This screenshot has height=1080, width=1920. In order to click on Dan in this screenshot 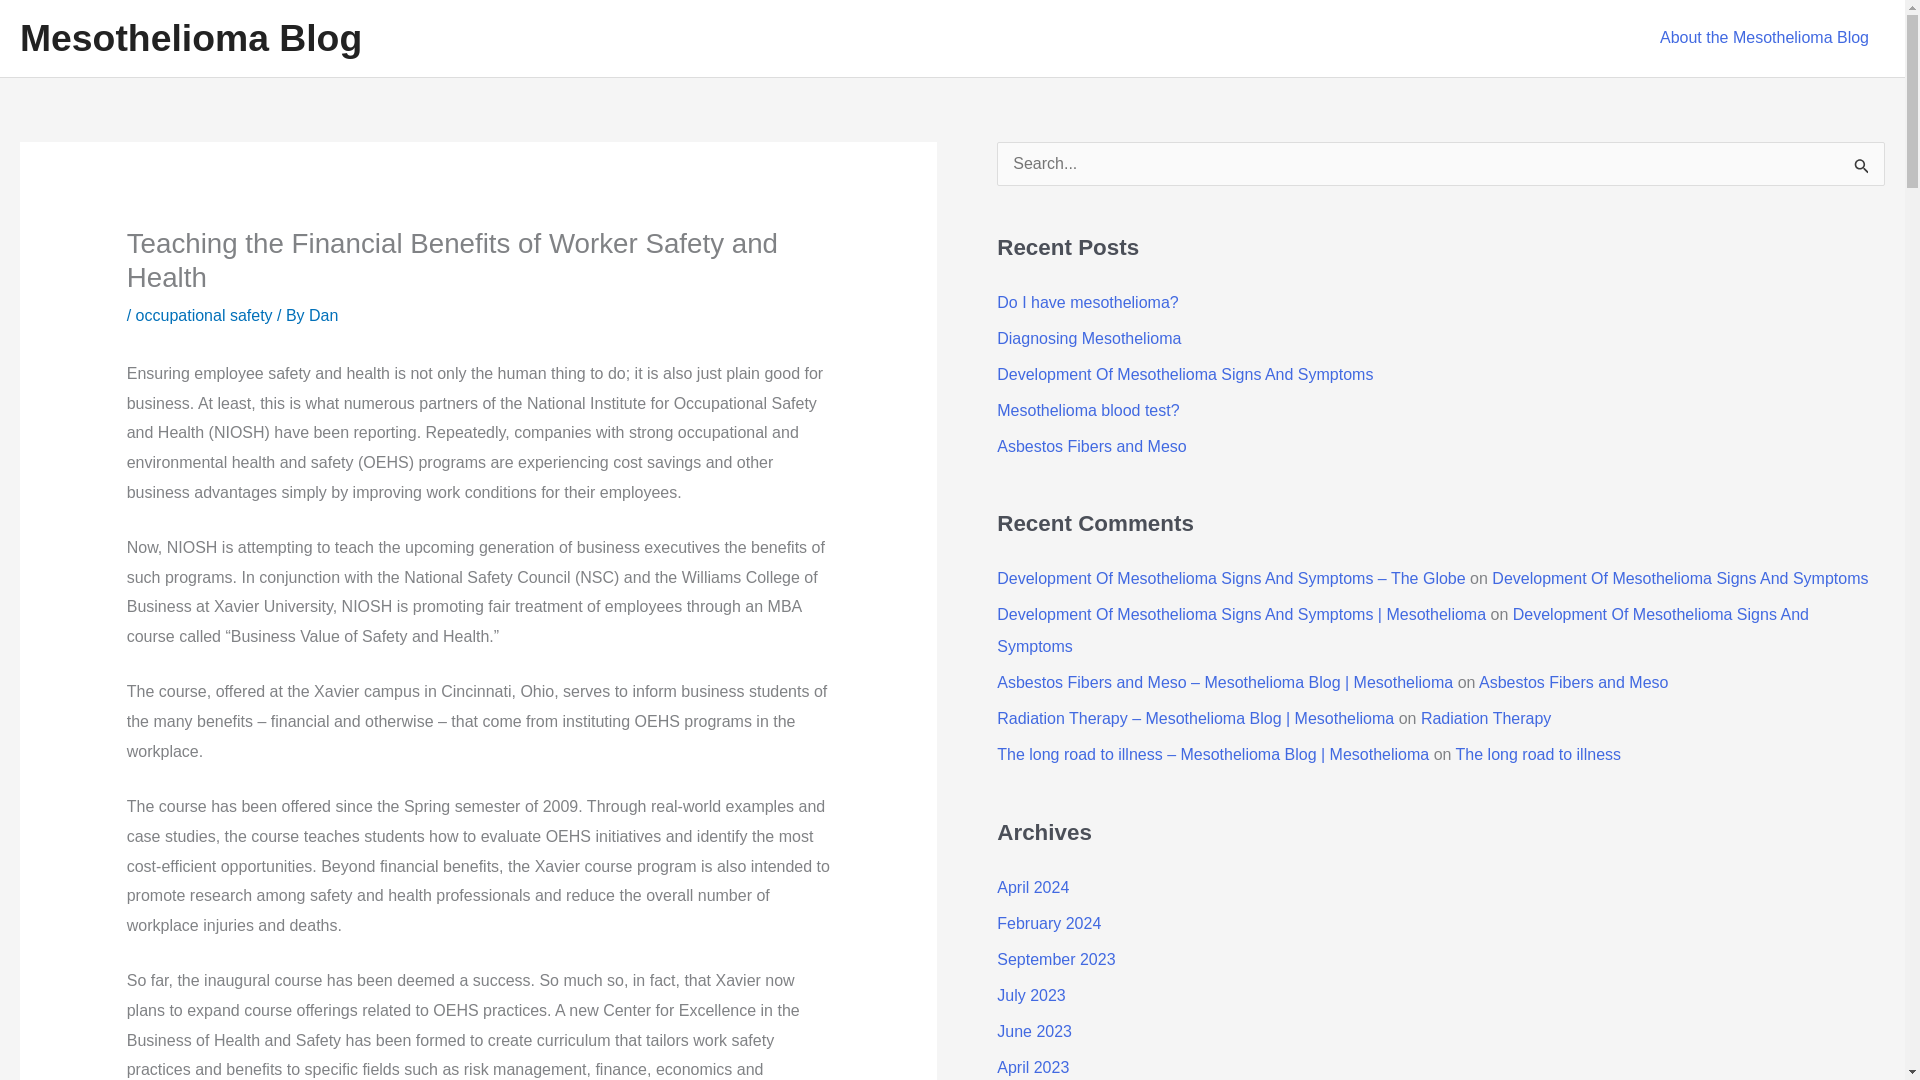, I will do `click(323, 315)`.